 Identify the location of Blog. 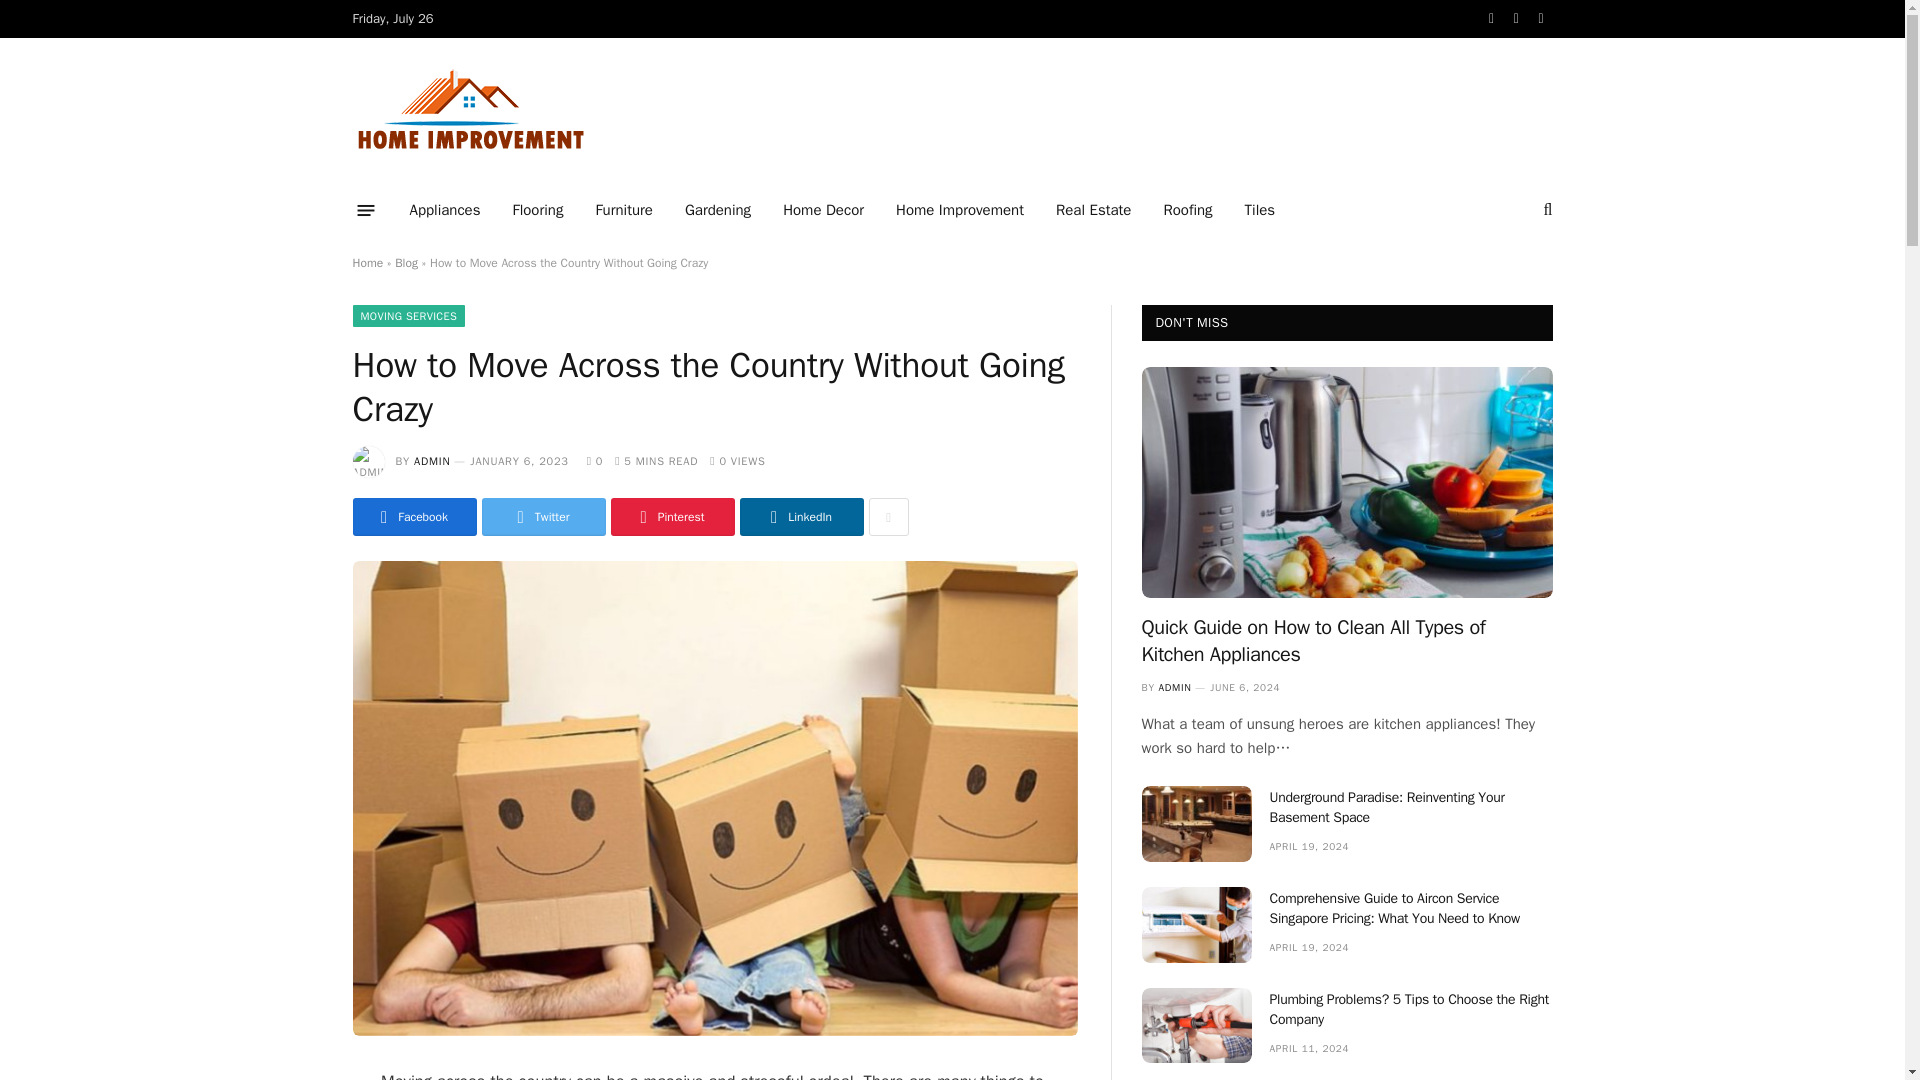
(406, 262).